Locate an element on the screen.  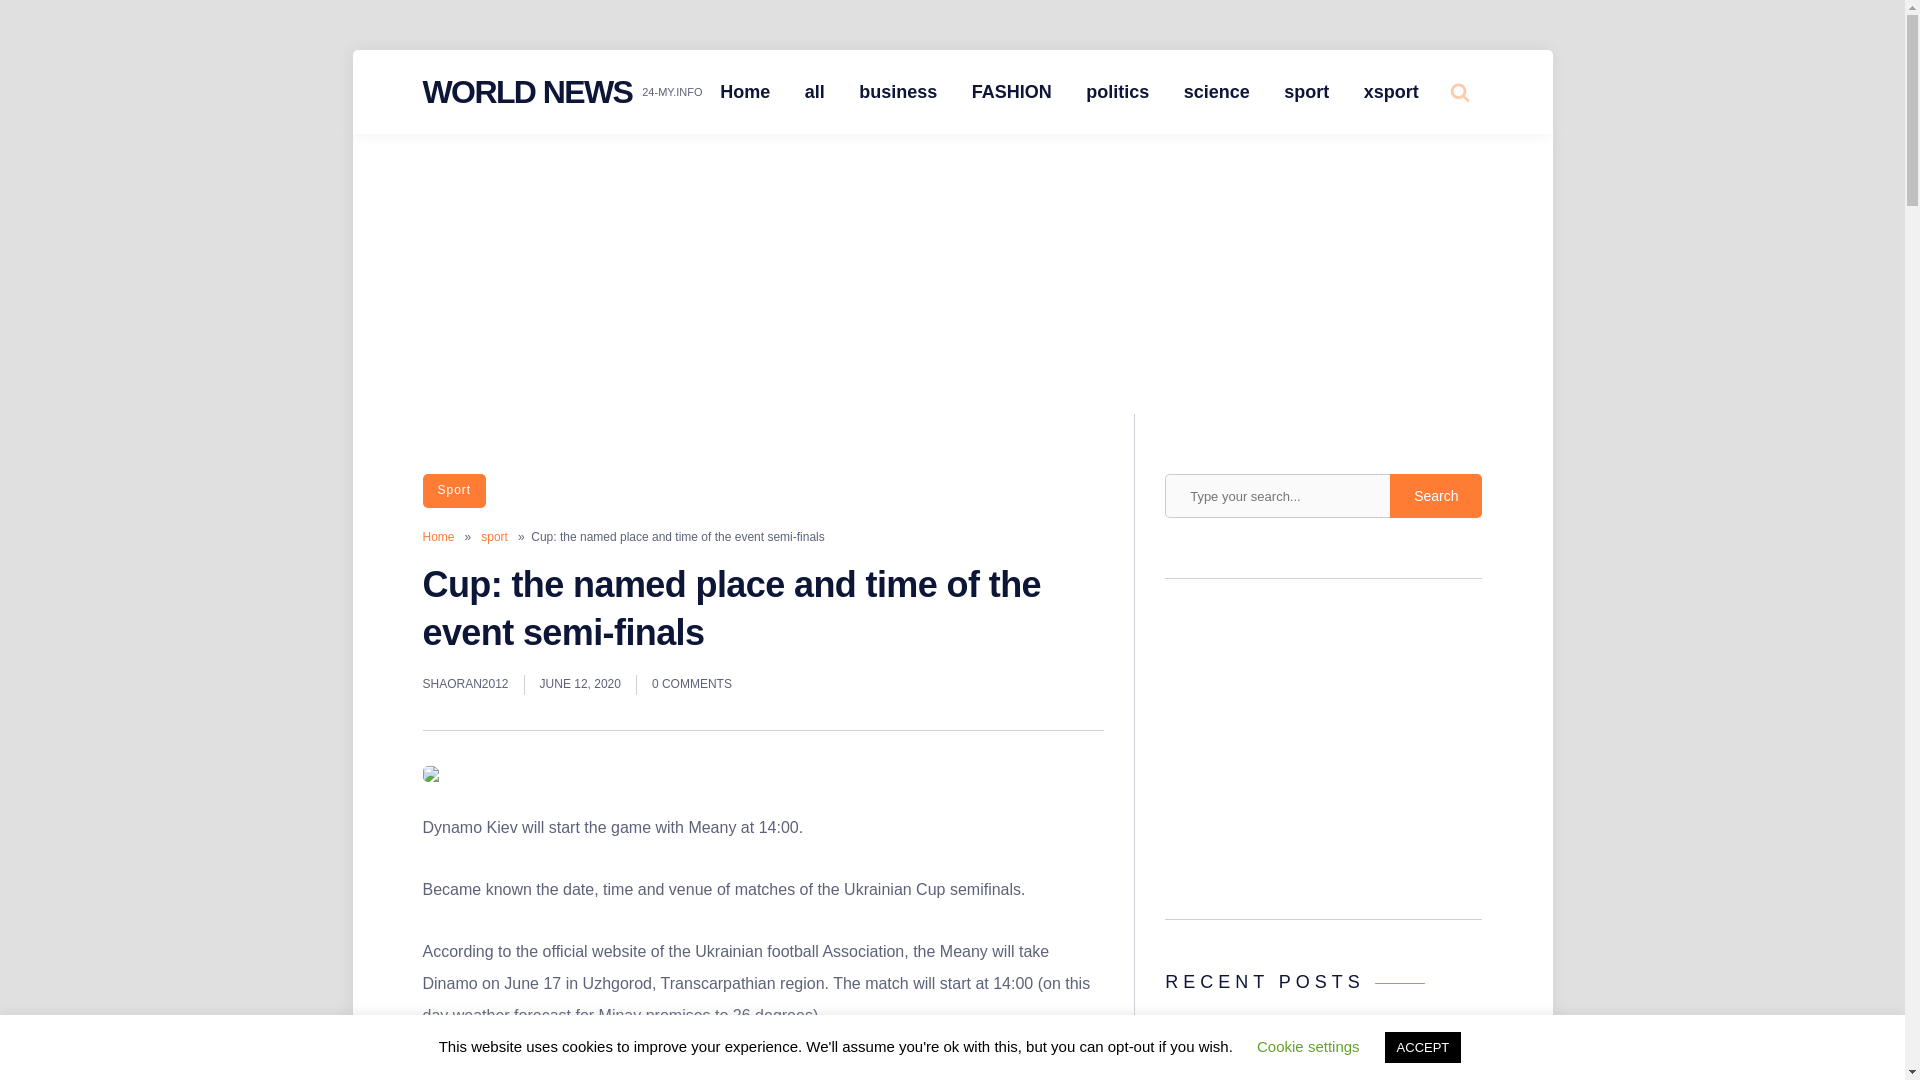
politics is located at coordinates (1117, 92).